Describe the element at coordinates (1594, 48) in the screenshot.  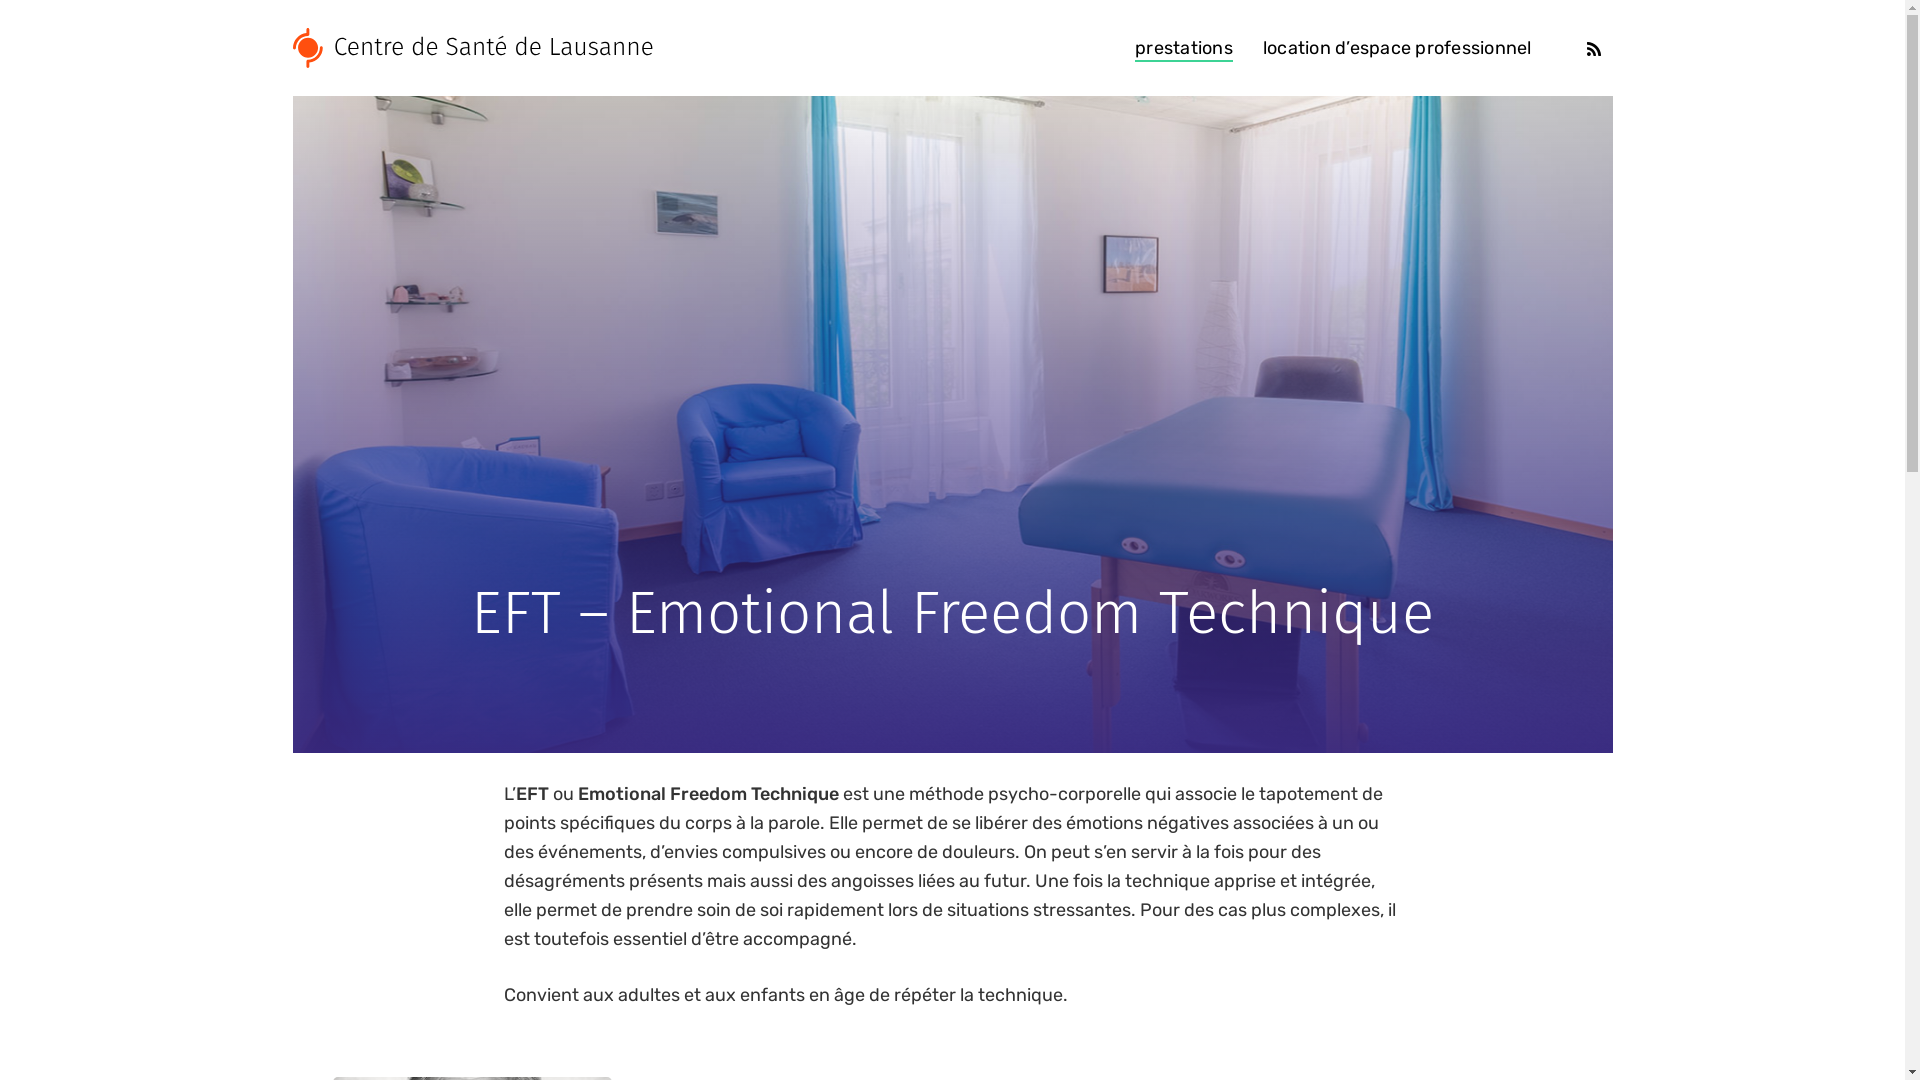
I see `rss` at that location.